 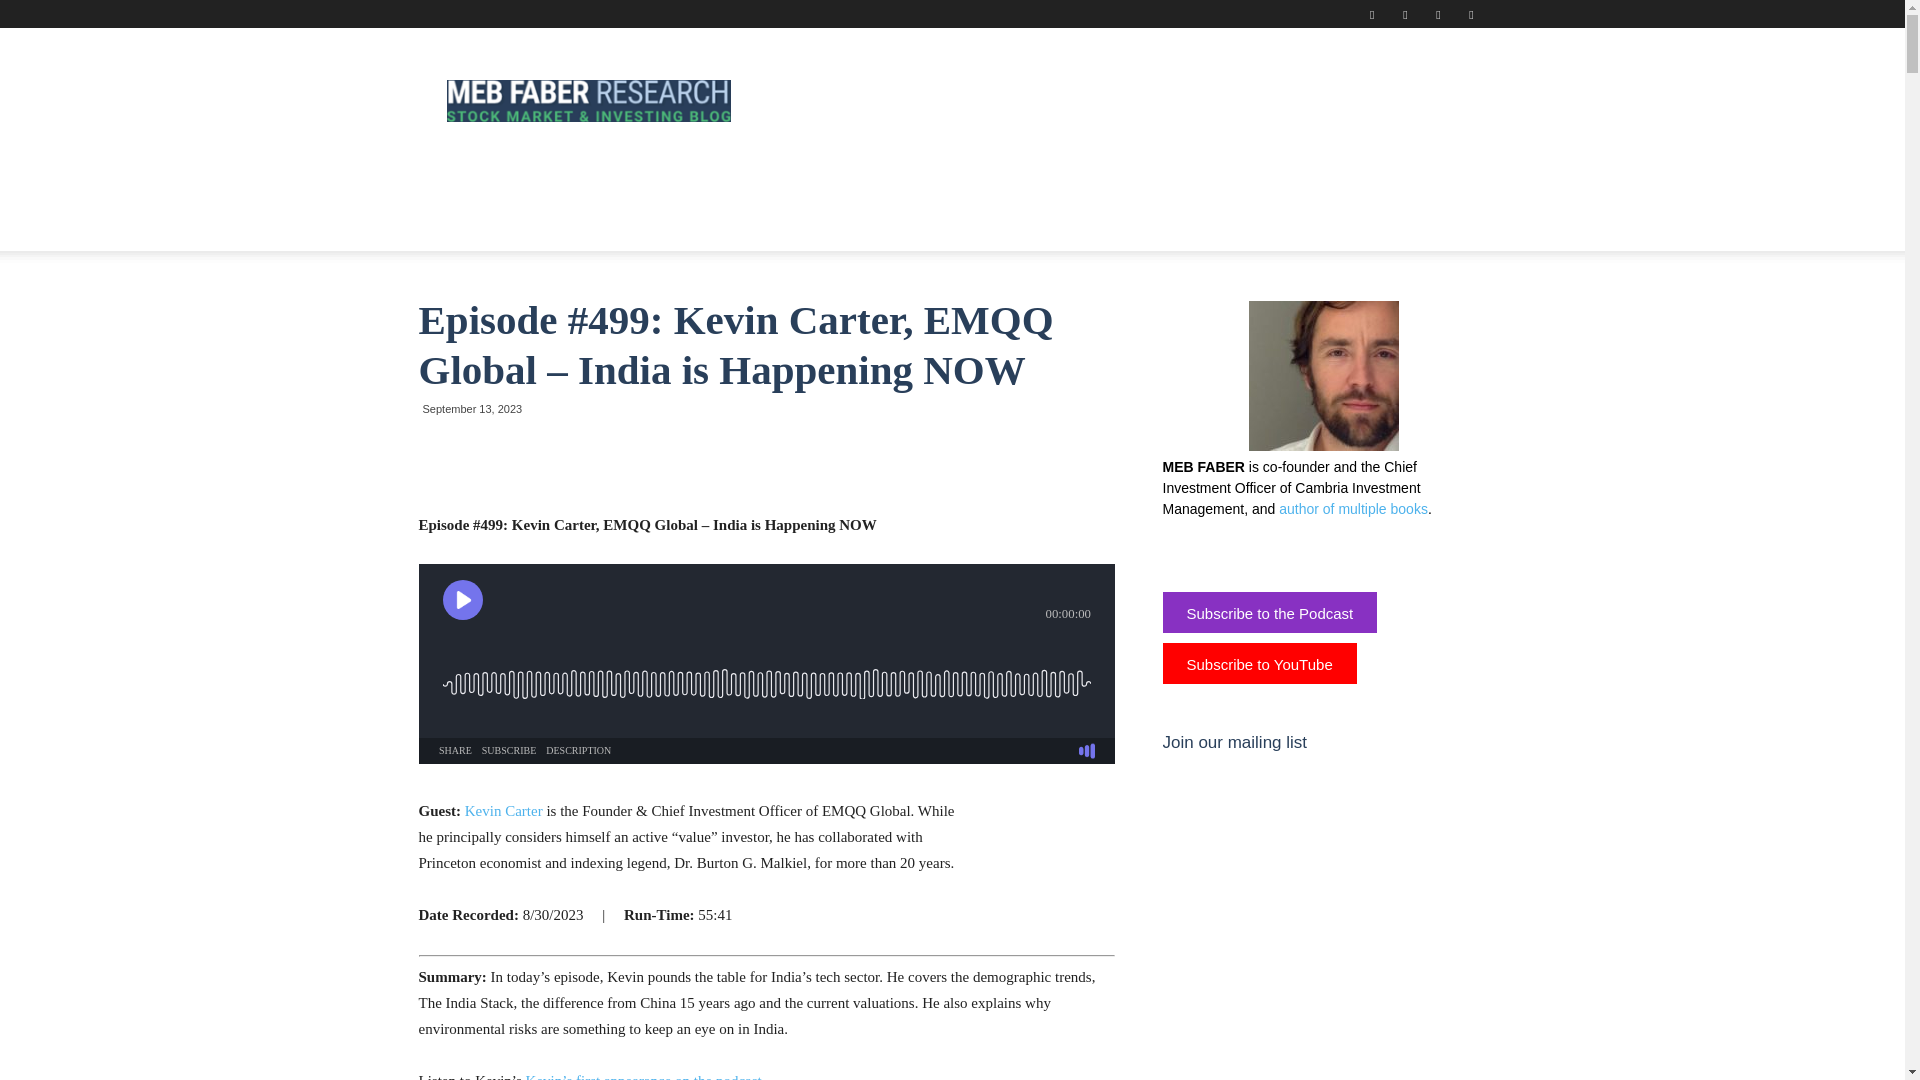 What do you see at coordinates (609, 179) in the screenshot?
I see `BOOKS` at bounding box center [609, 179].